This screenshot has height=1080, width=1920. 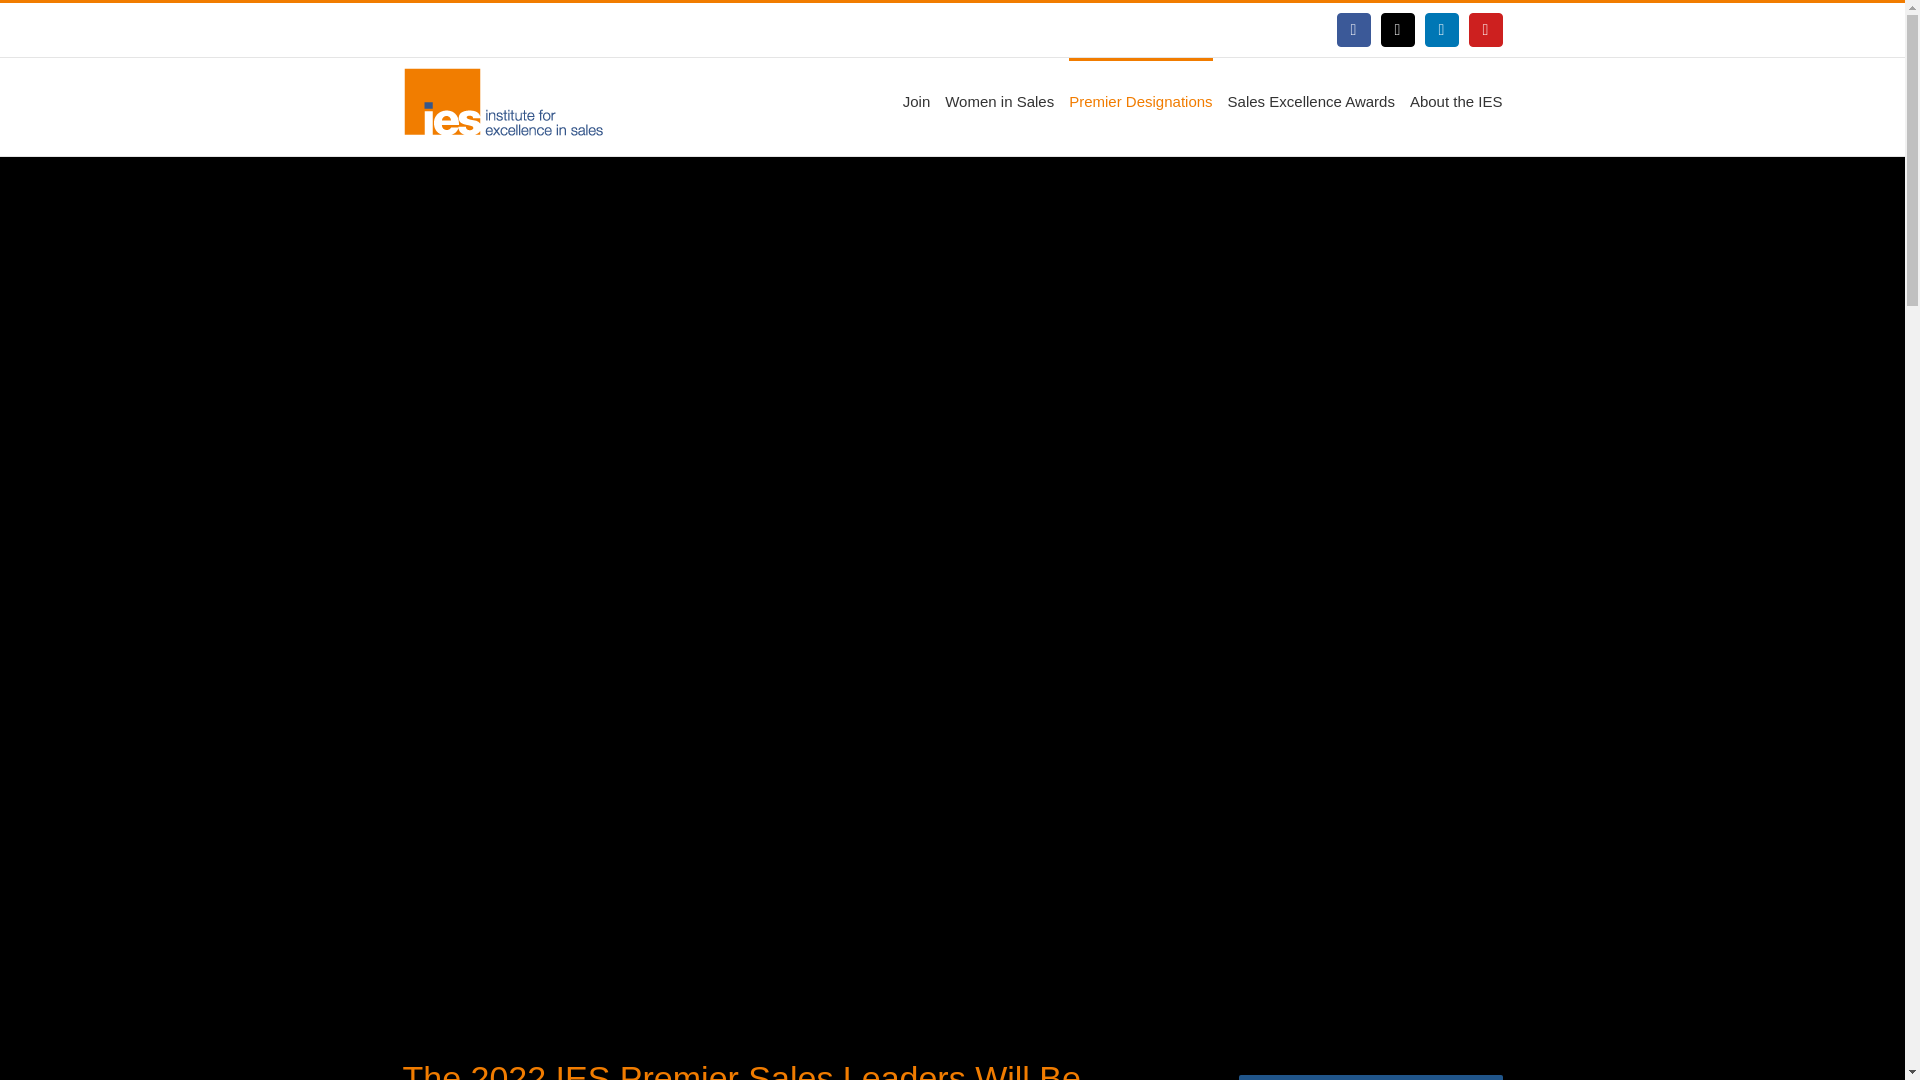 What do you see at coordinates (1484, 30) in the screenshot?
I see `YouTube` at bounding box center [1484, 30].